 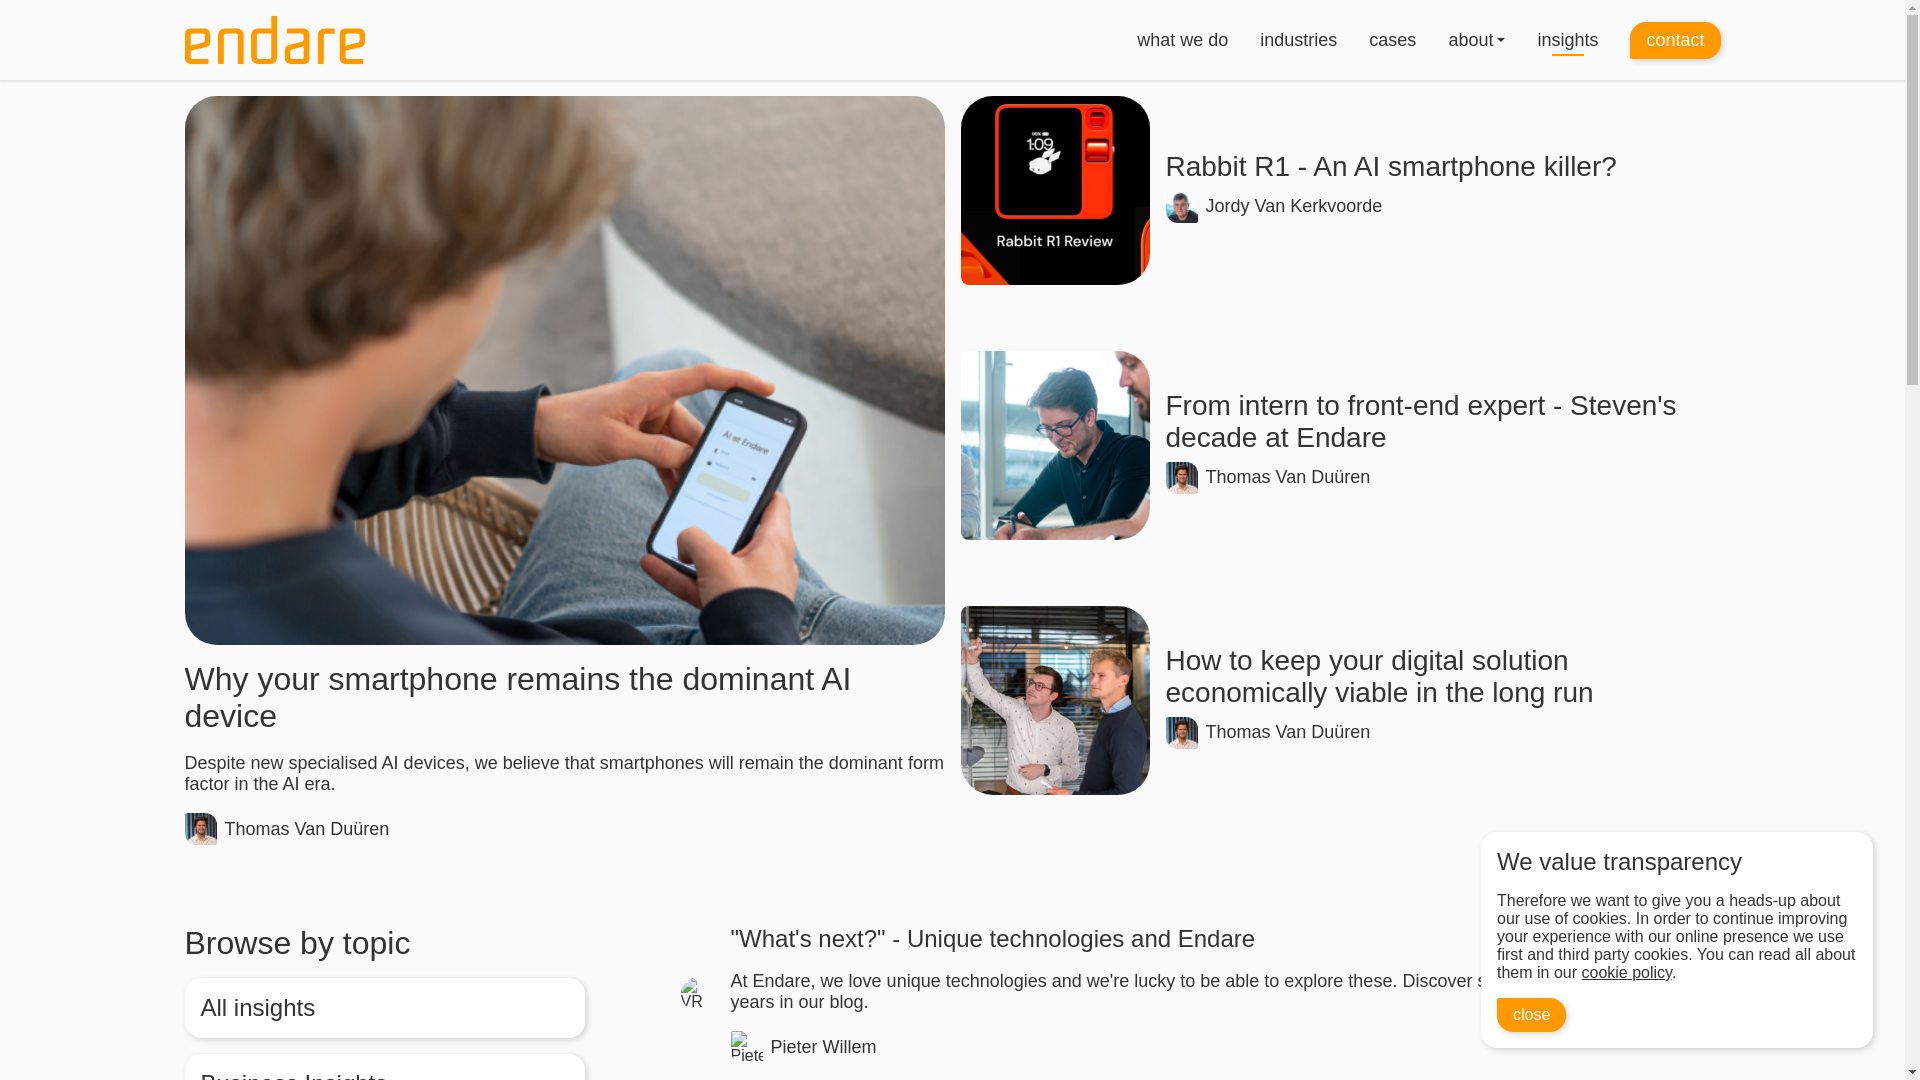 I want to click on All insights, so click(x=384, y=1008).